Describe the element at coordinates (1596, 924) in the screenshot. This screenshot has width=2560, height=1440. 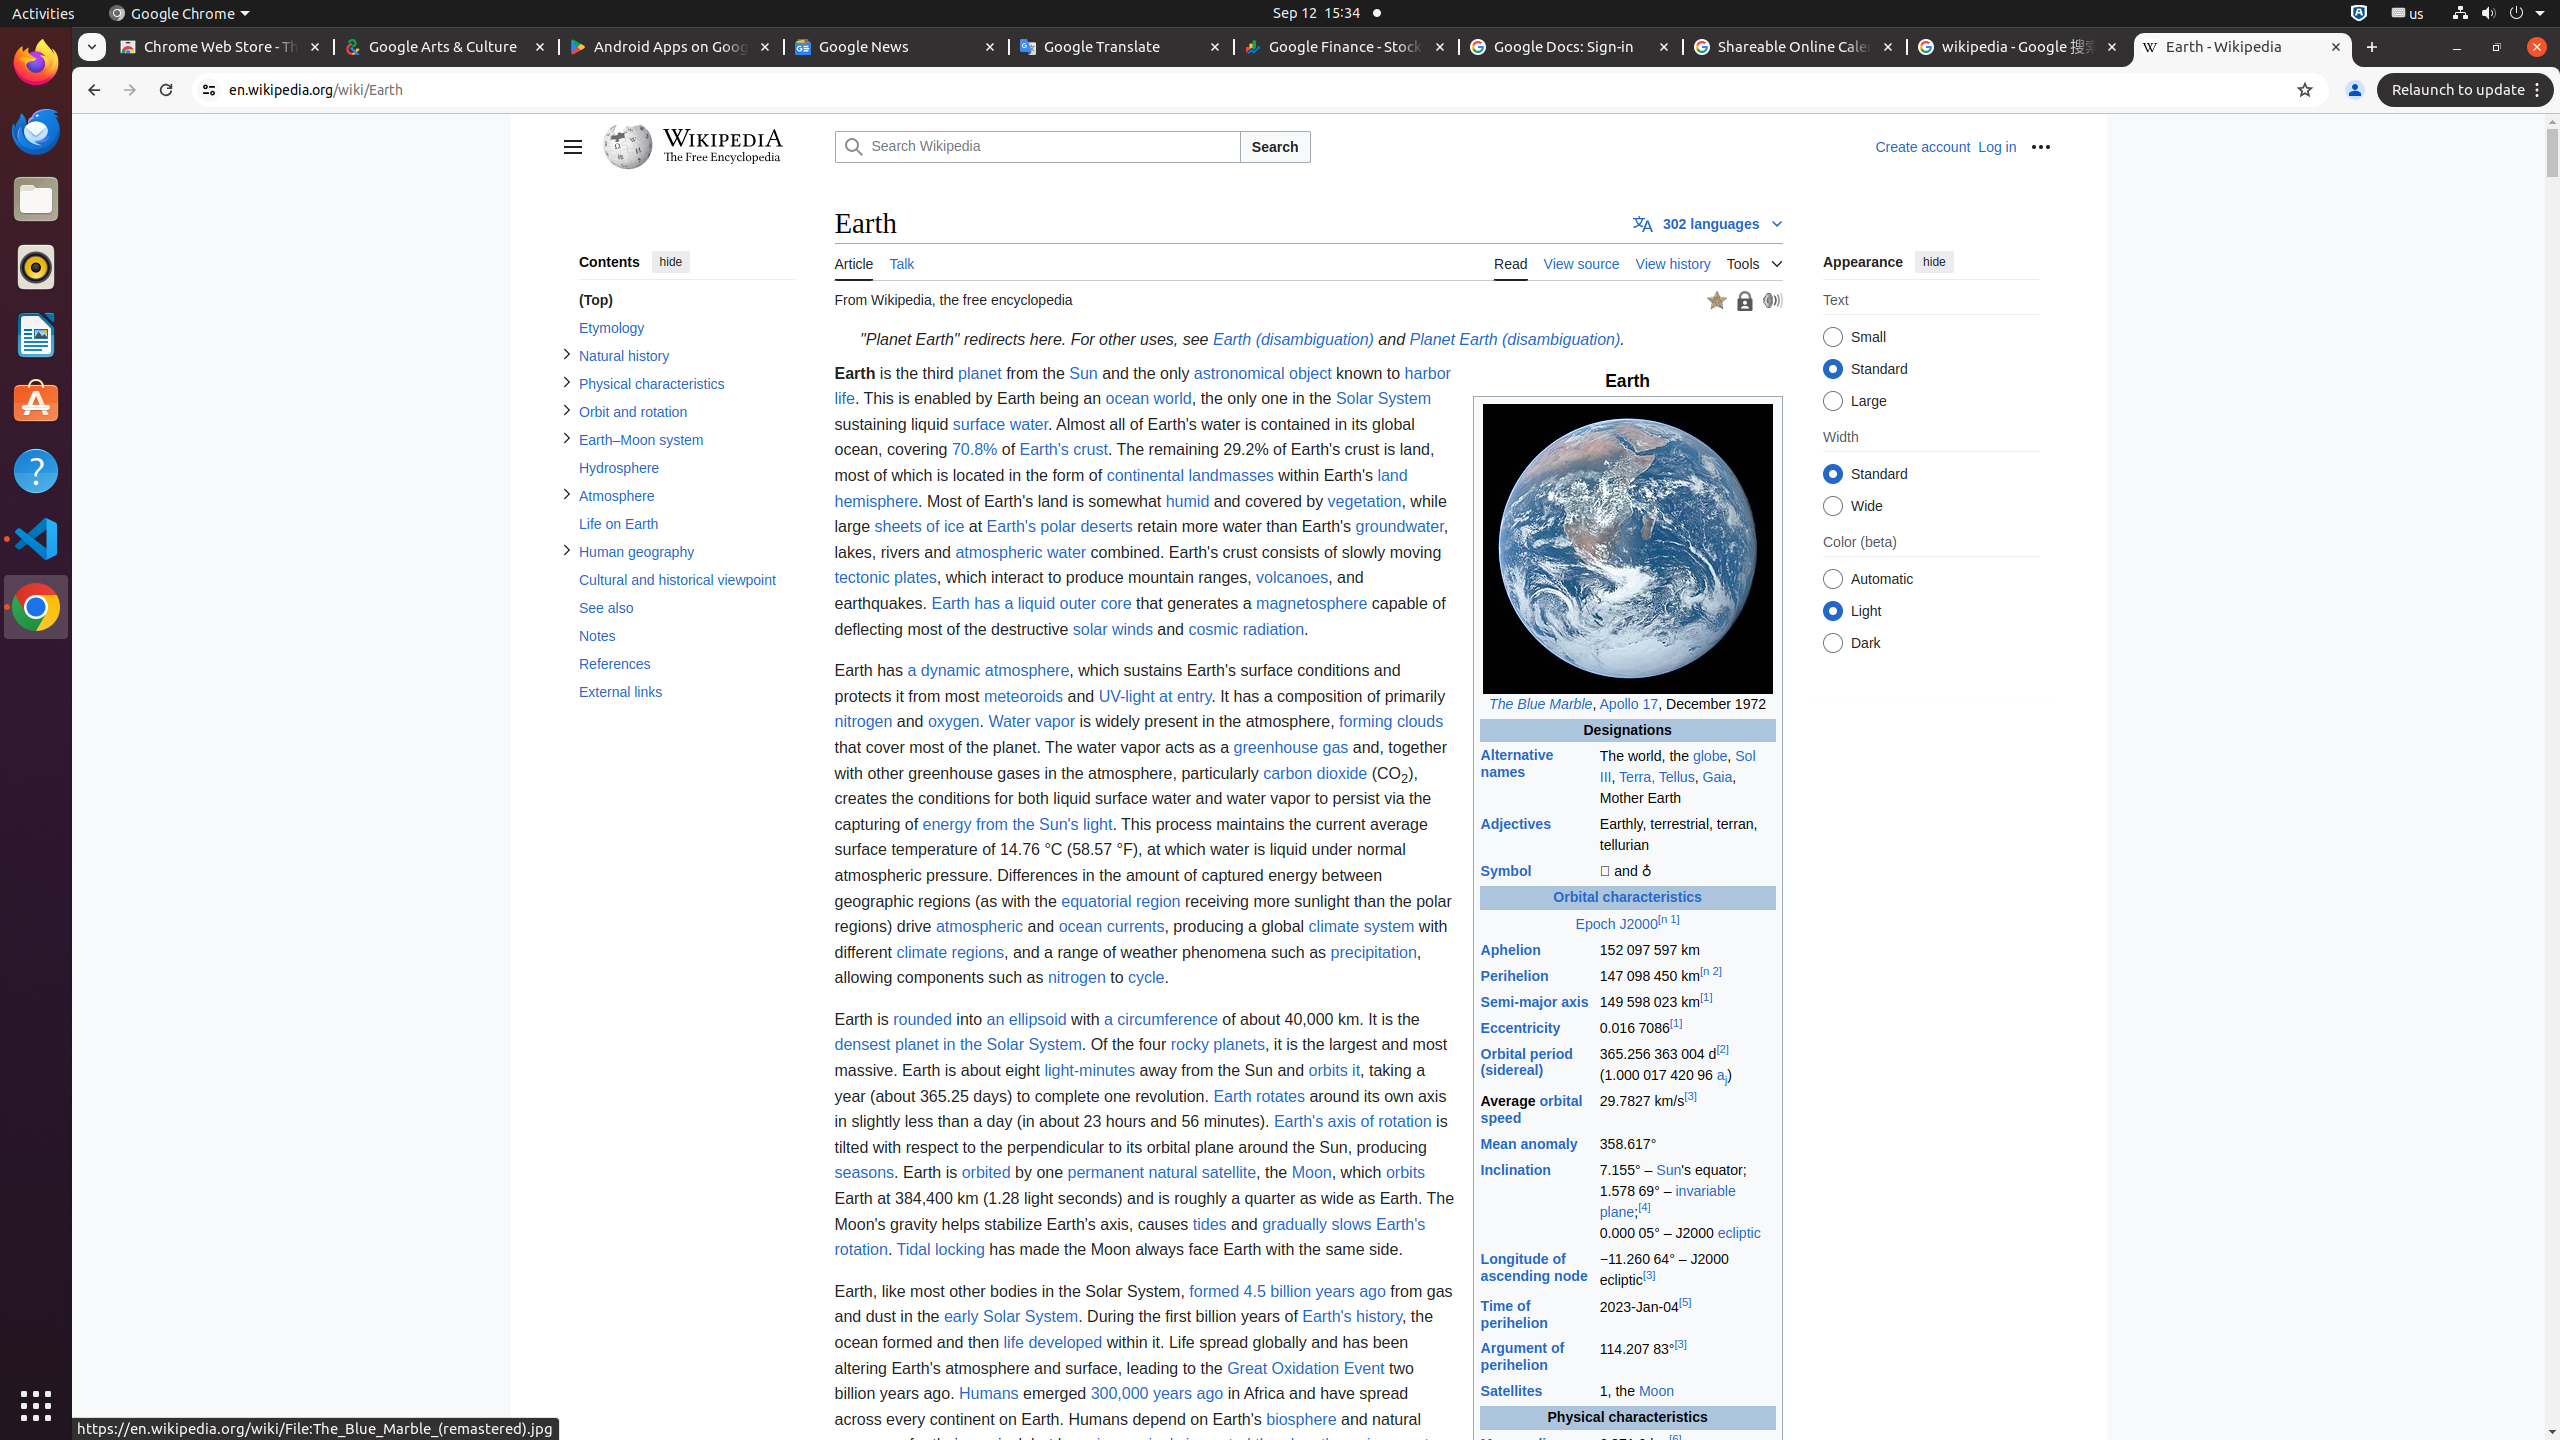
I see `Epoch` at that location.